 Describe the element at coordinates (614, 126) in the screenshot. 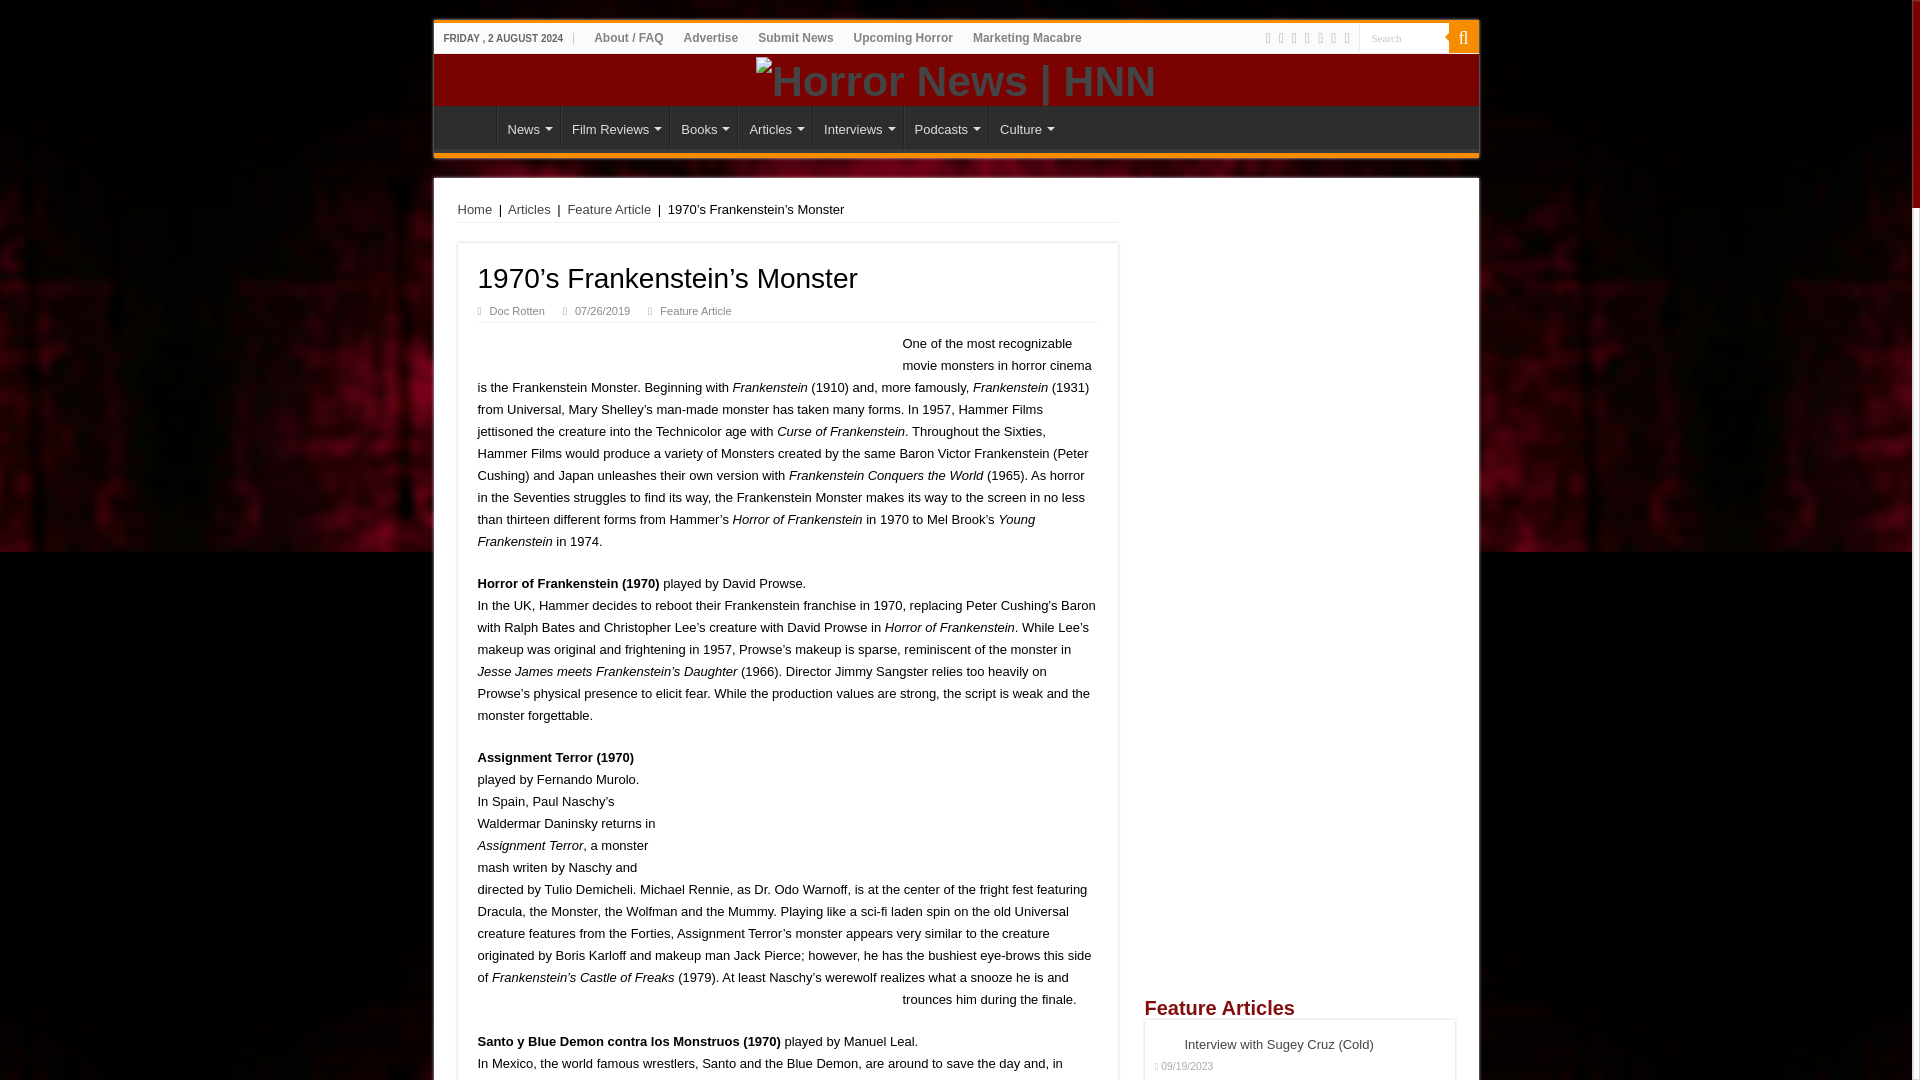

I see `Film Reviews` at that location.